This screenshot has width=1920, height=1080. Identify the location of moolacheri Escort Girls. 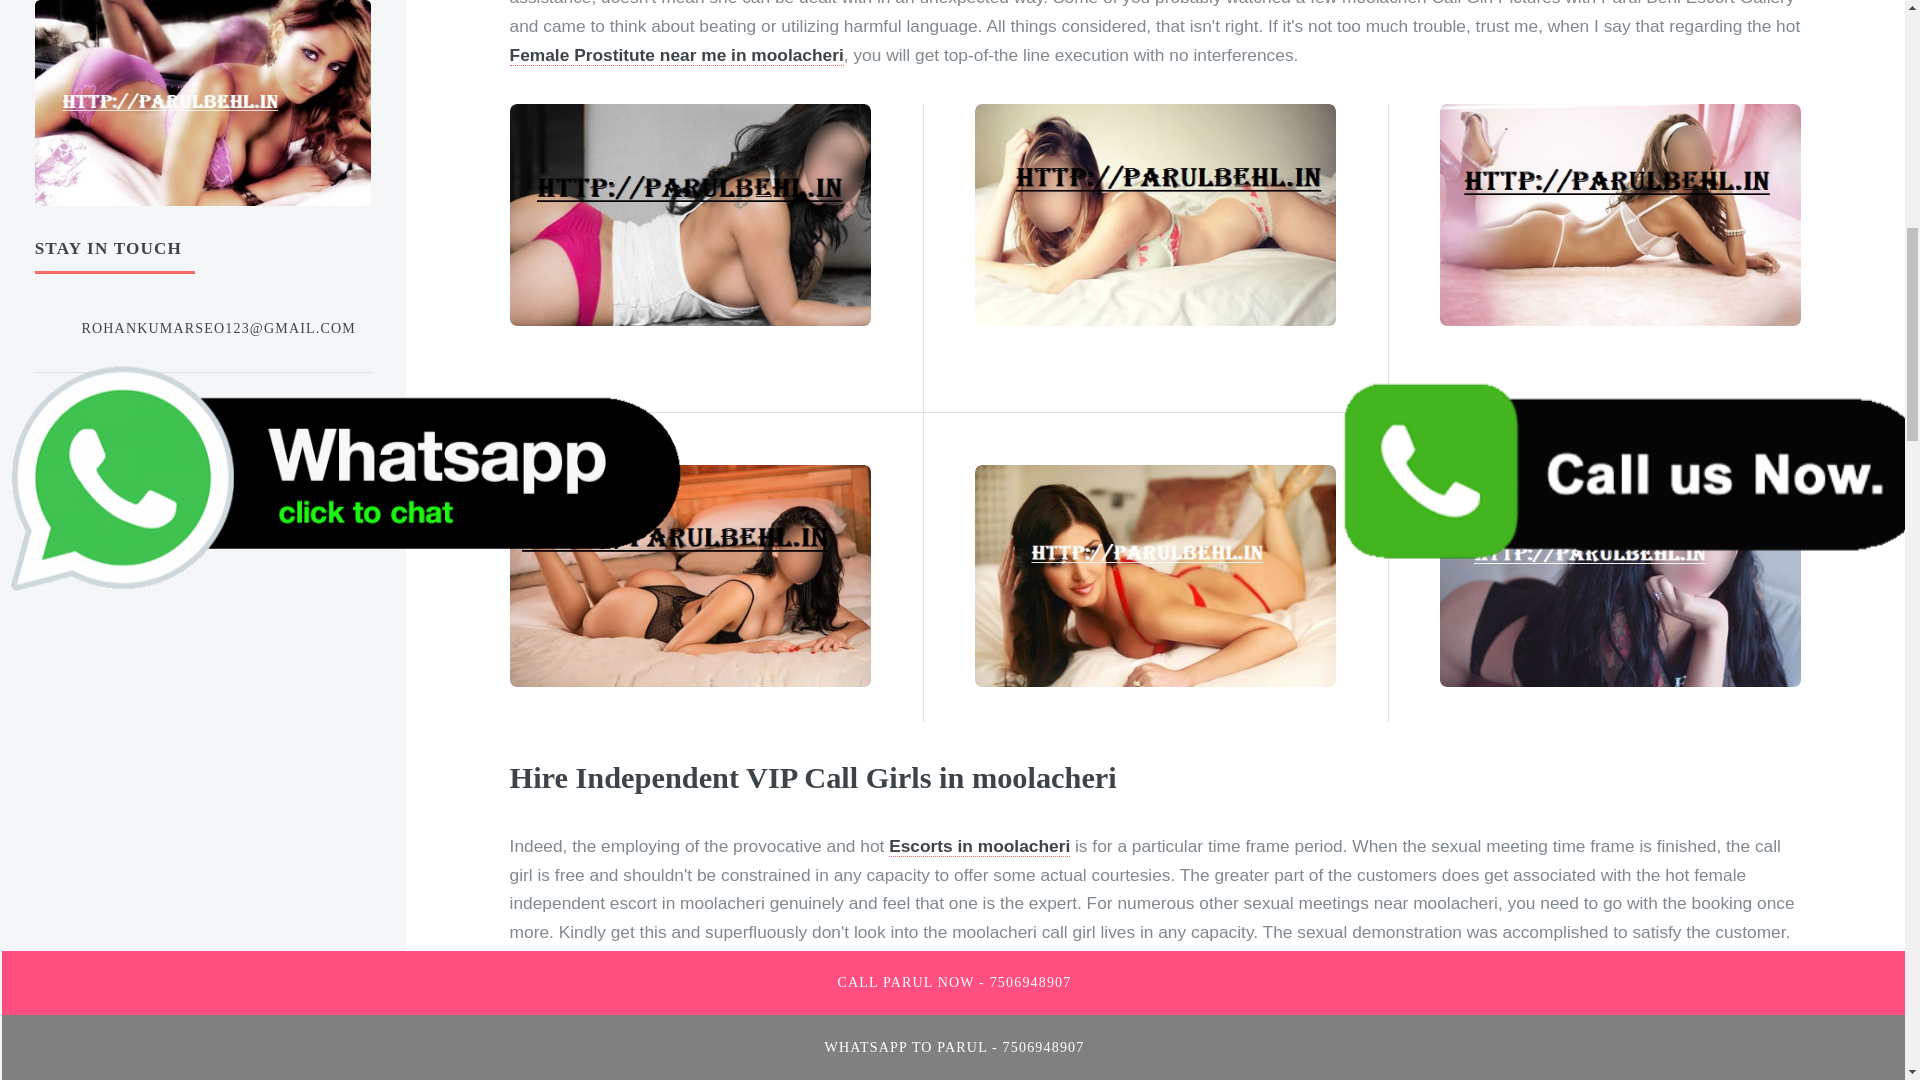
(608, 1046).